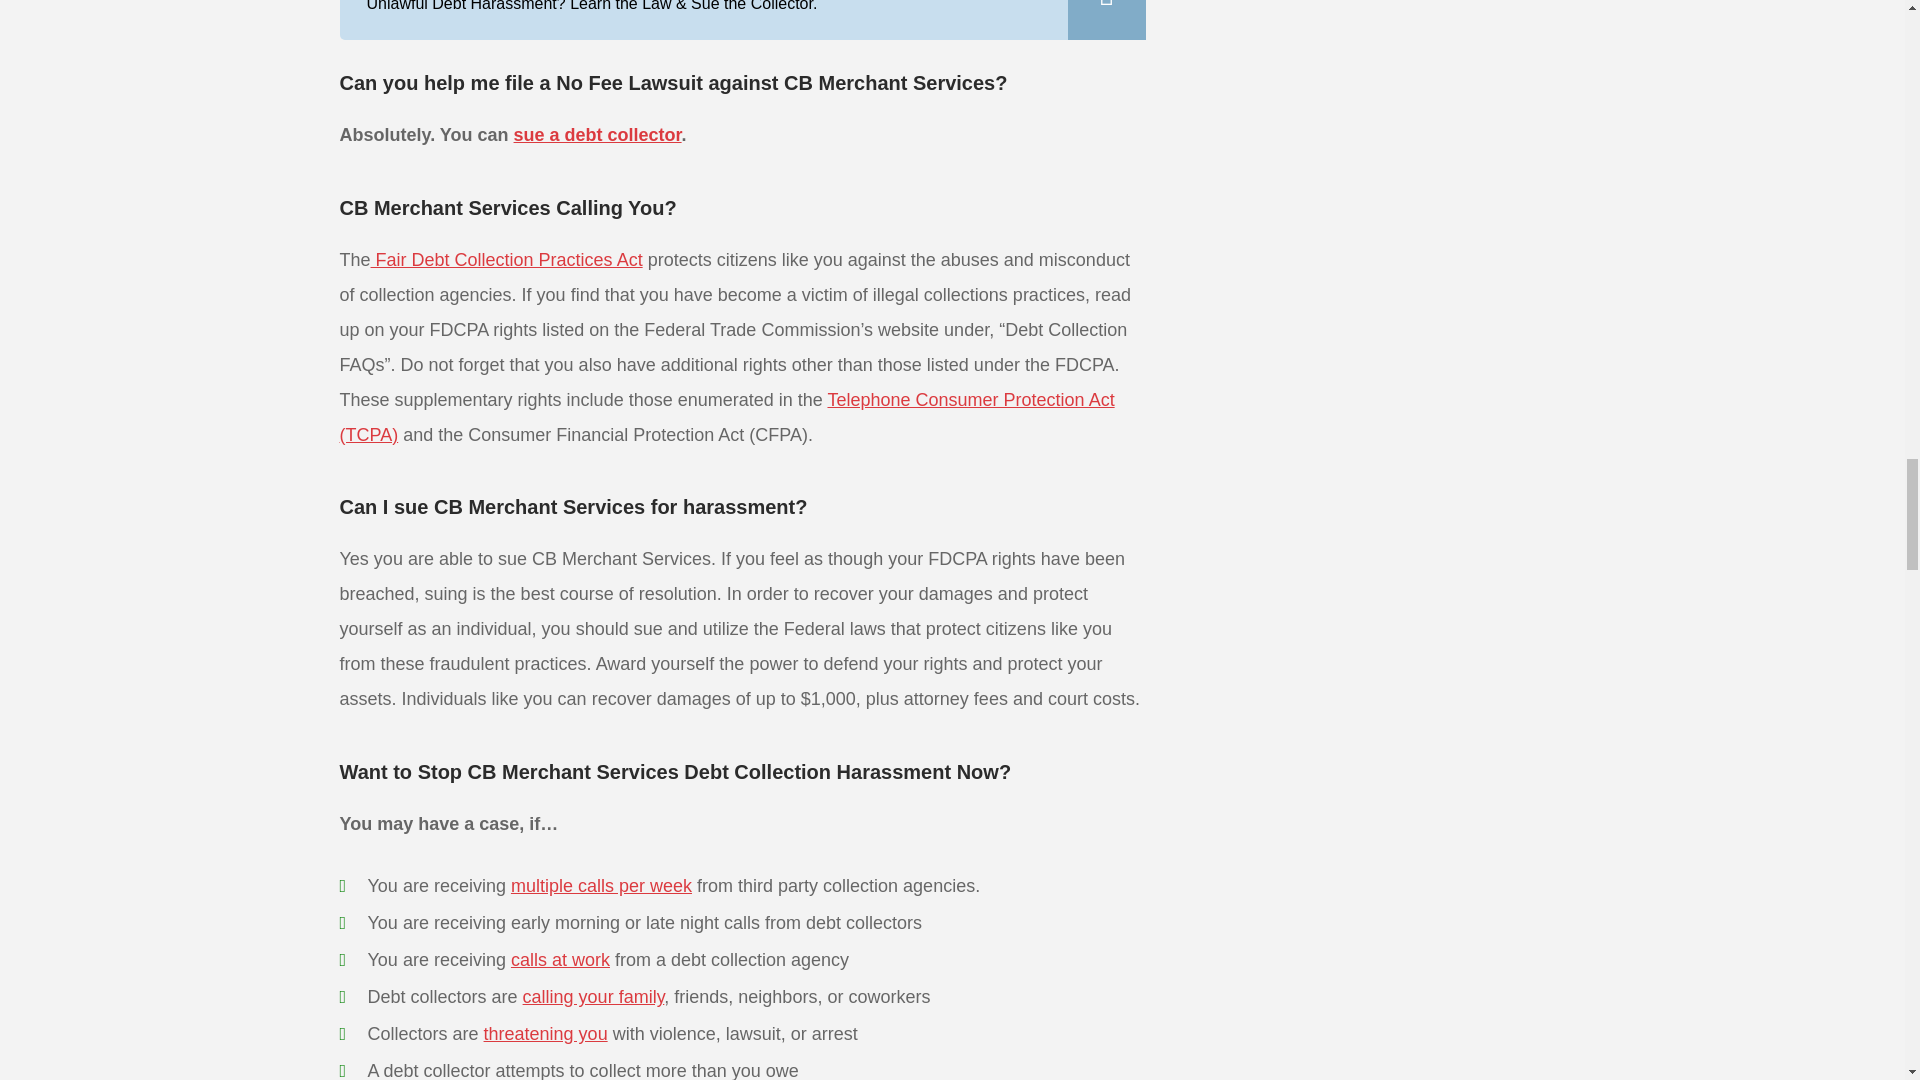  What do you see at coordinates (593, 996) in the screenshot?
I see `calling your family` at bounding box center [593, 996].